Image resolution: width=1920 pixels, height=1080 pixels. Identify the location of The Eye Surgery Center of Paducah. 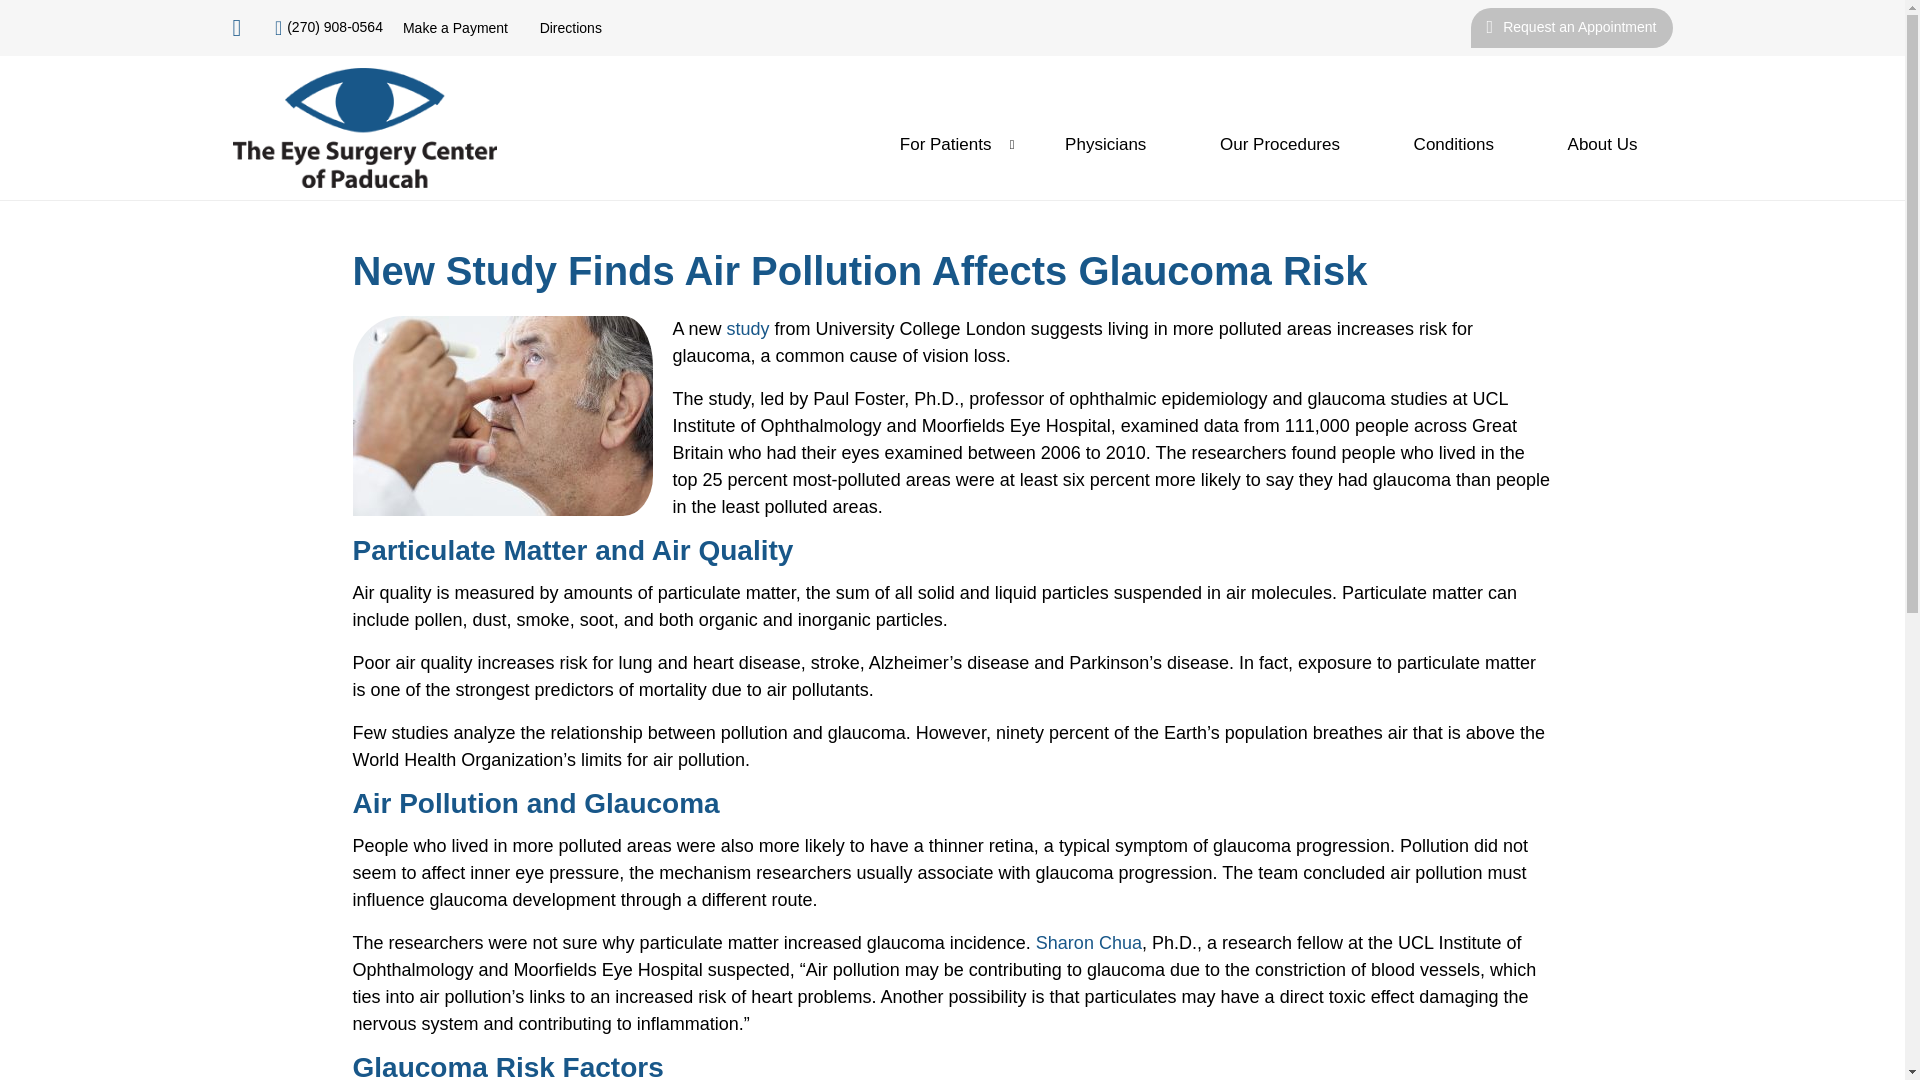
(364, 128).